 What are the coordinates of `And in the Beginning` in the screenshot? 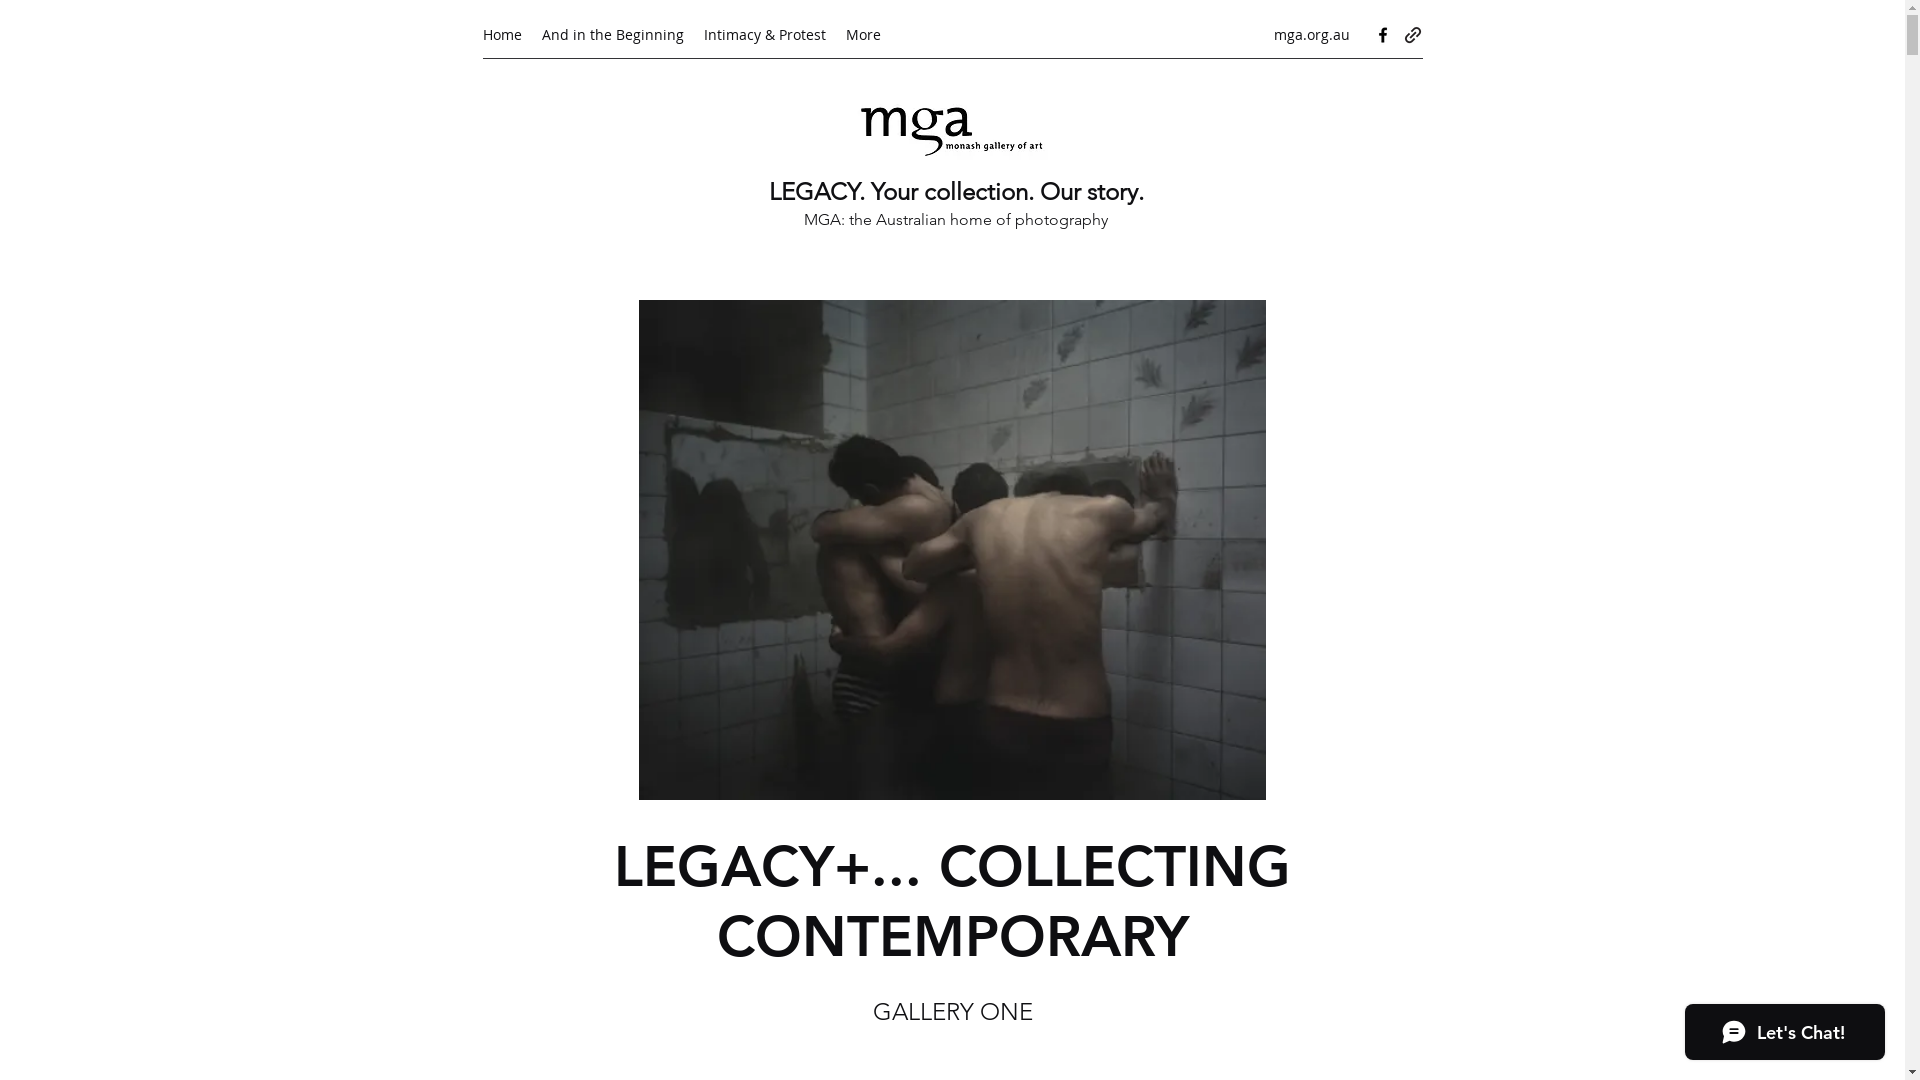 It's located at (613, 35).